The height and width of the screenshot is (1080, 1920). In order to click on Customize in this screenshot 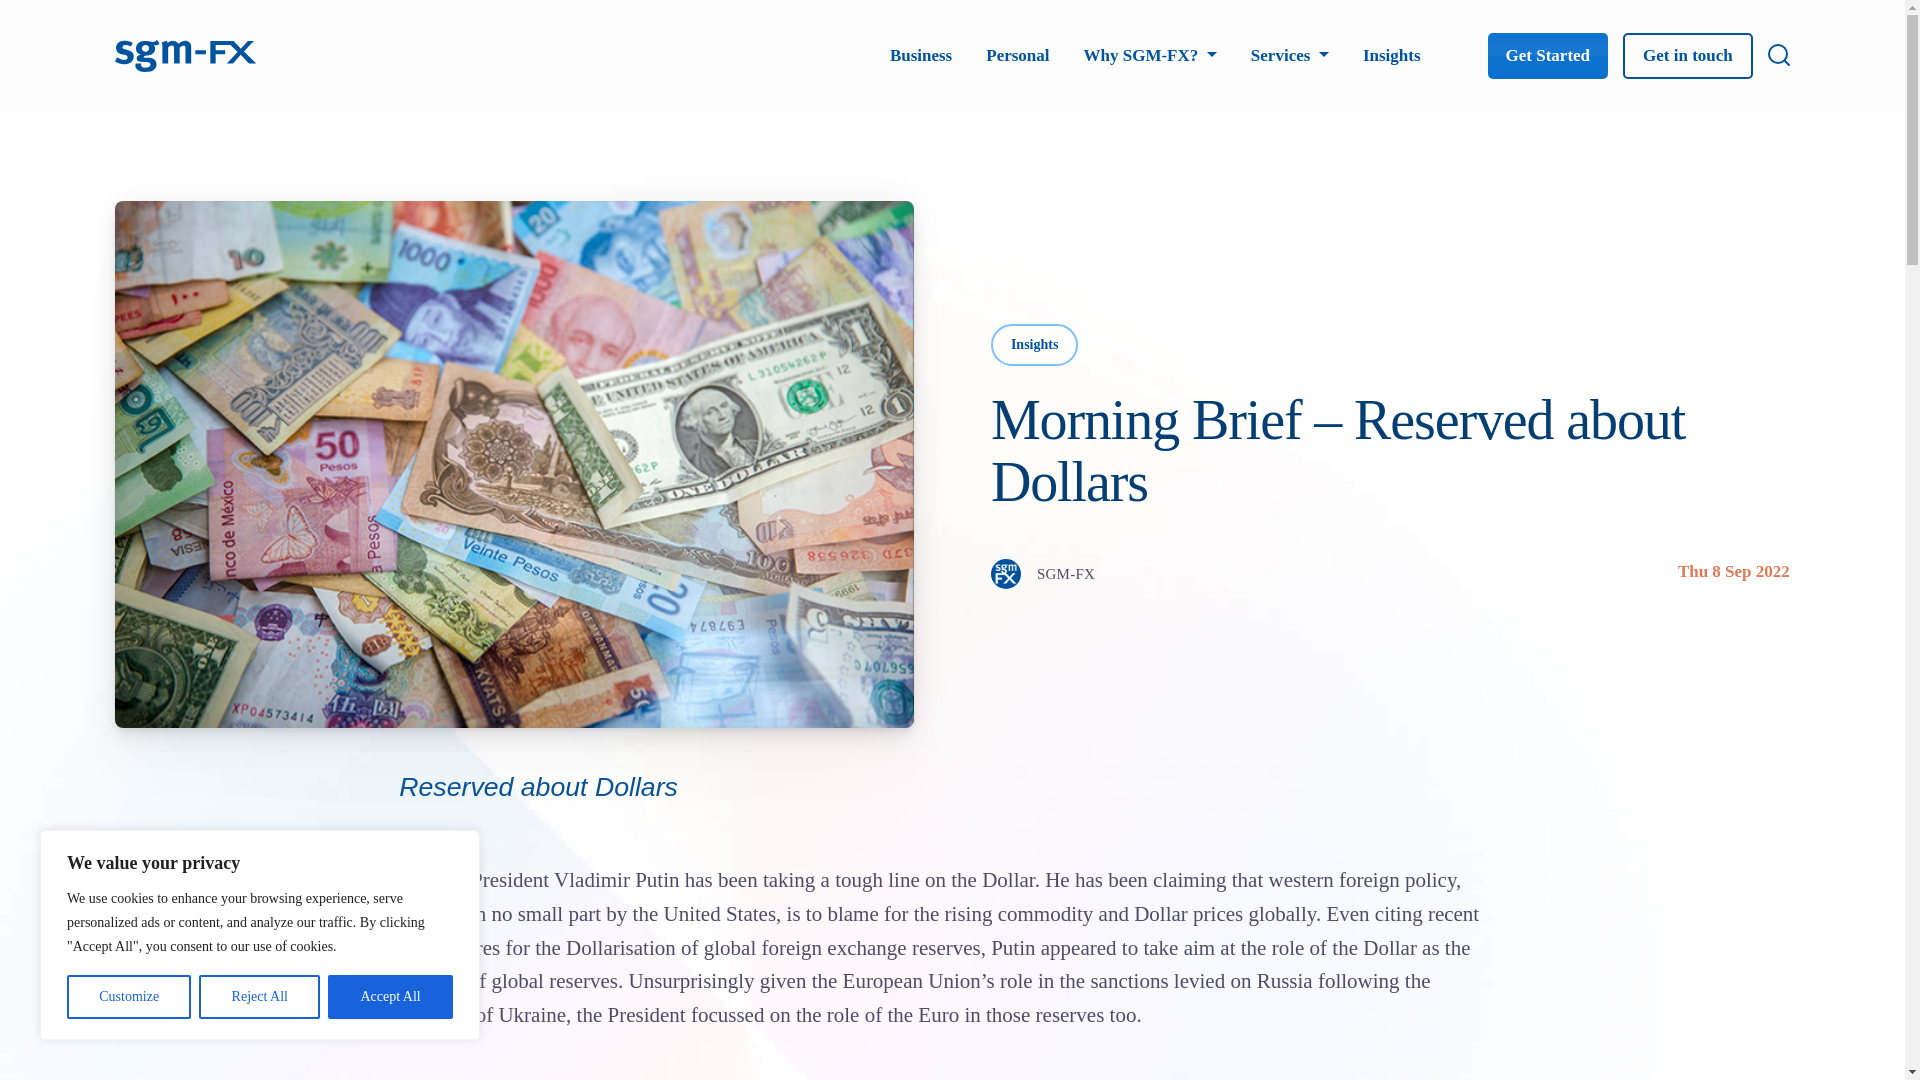, I will do `click(128, 997)`.